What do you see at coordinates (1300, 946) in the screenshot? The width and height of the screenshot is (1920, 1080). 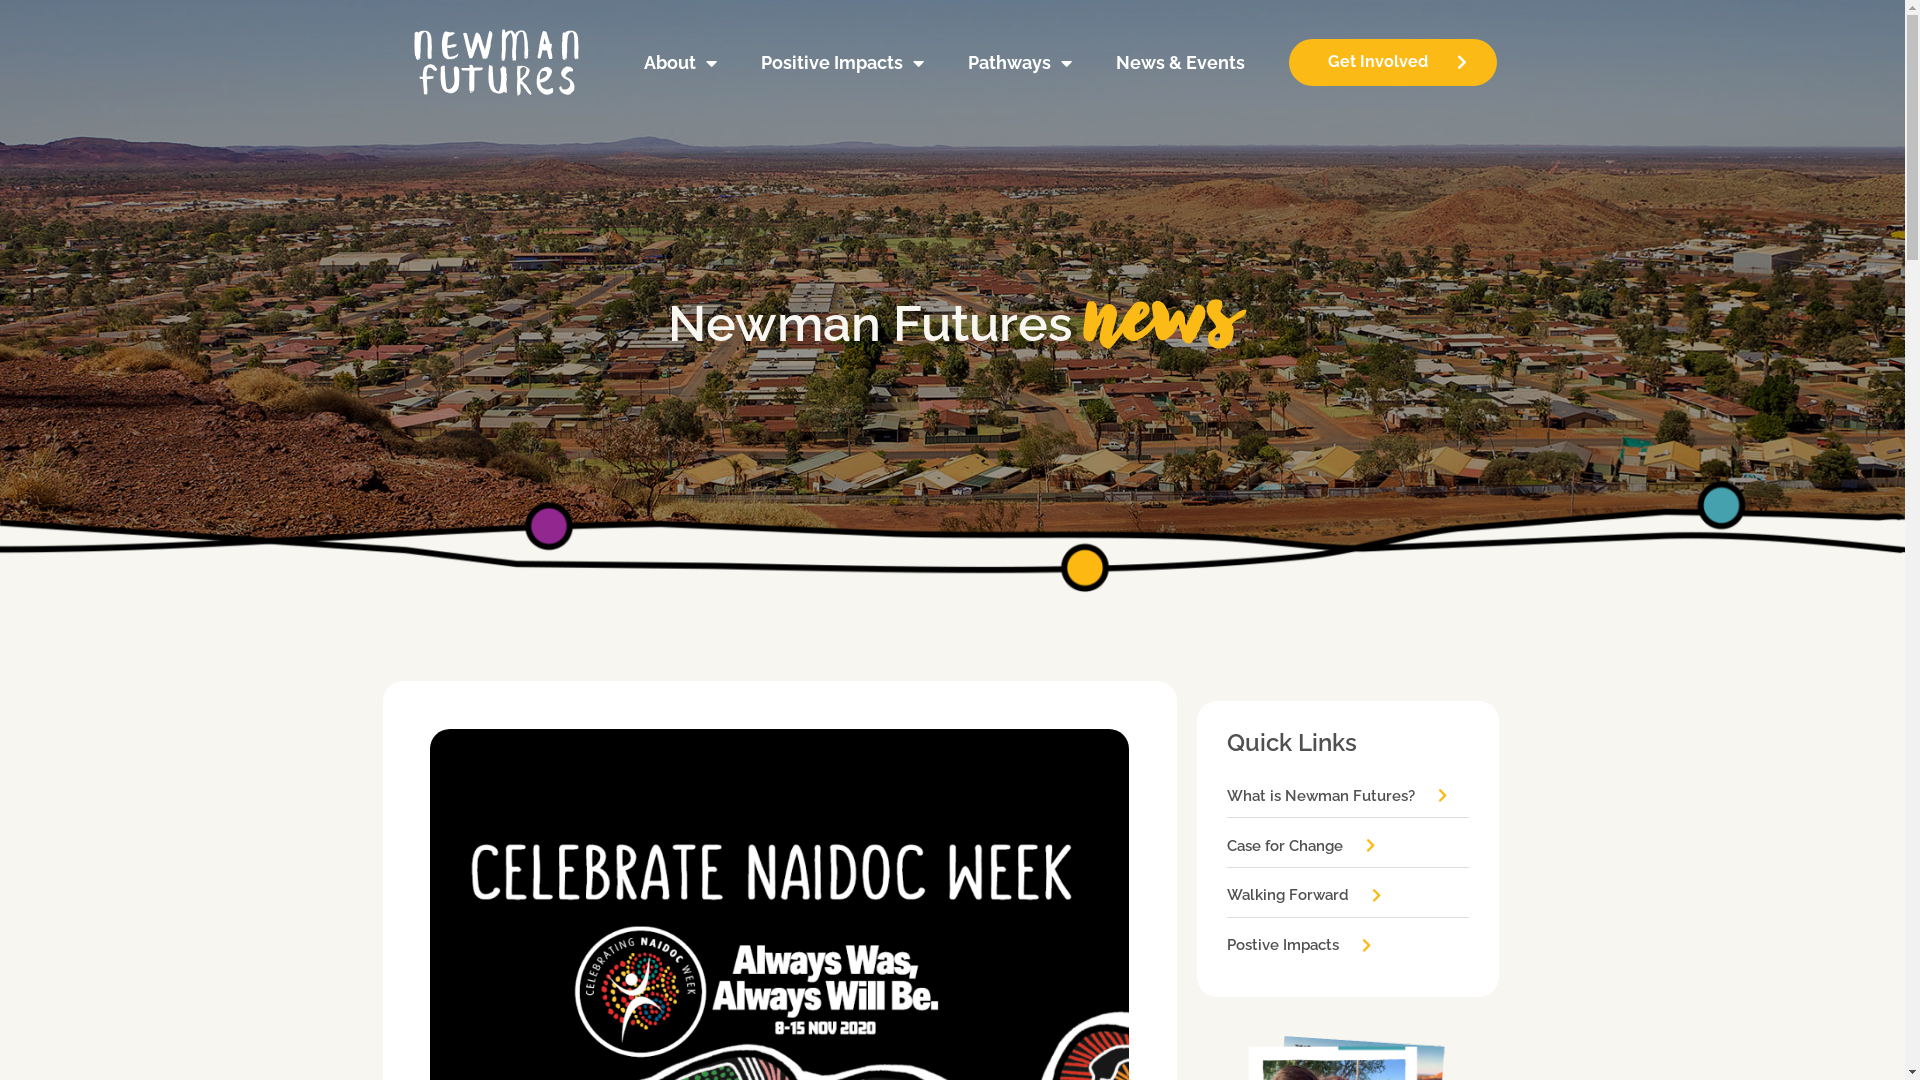 I see `Postive Impacts` at bounding box center [1300, 946].